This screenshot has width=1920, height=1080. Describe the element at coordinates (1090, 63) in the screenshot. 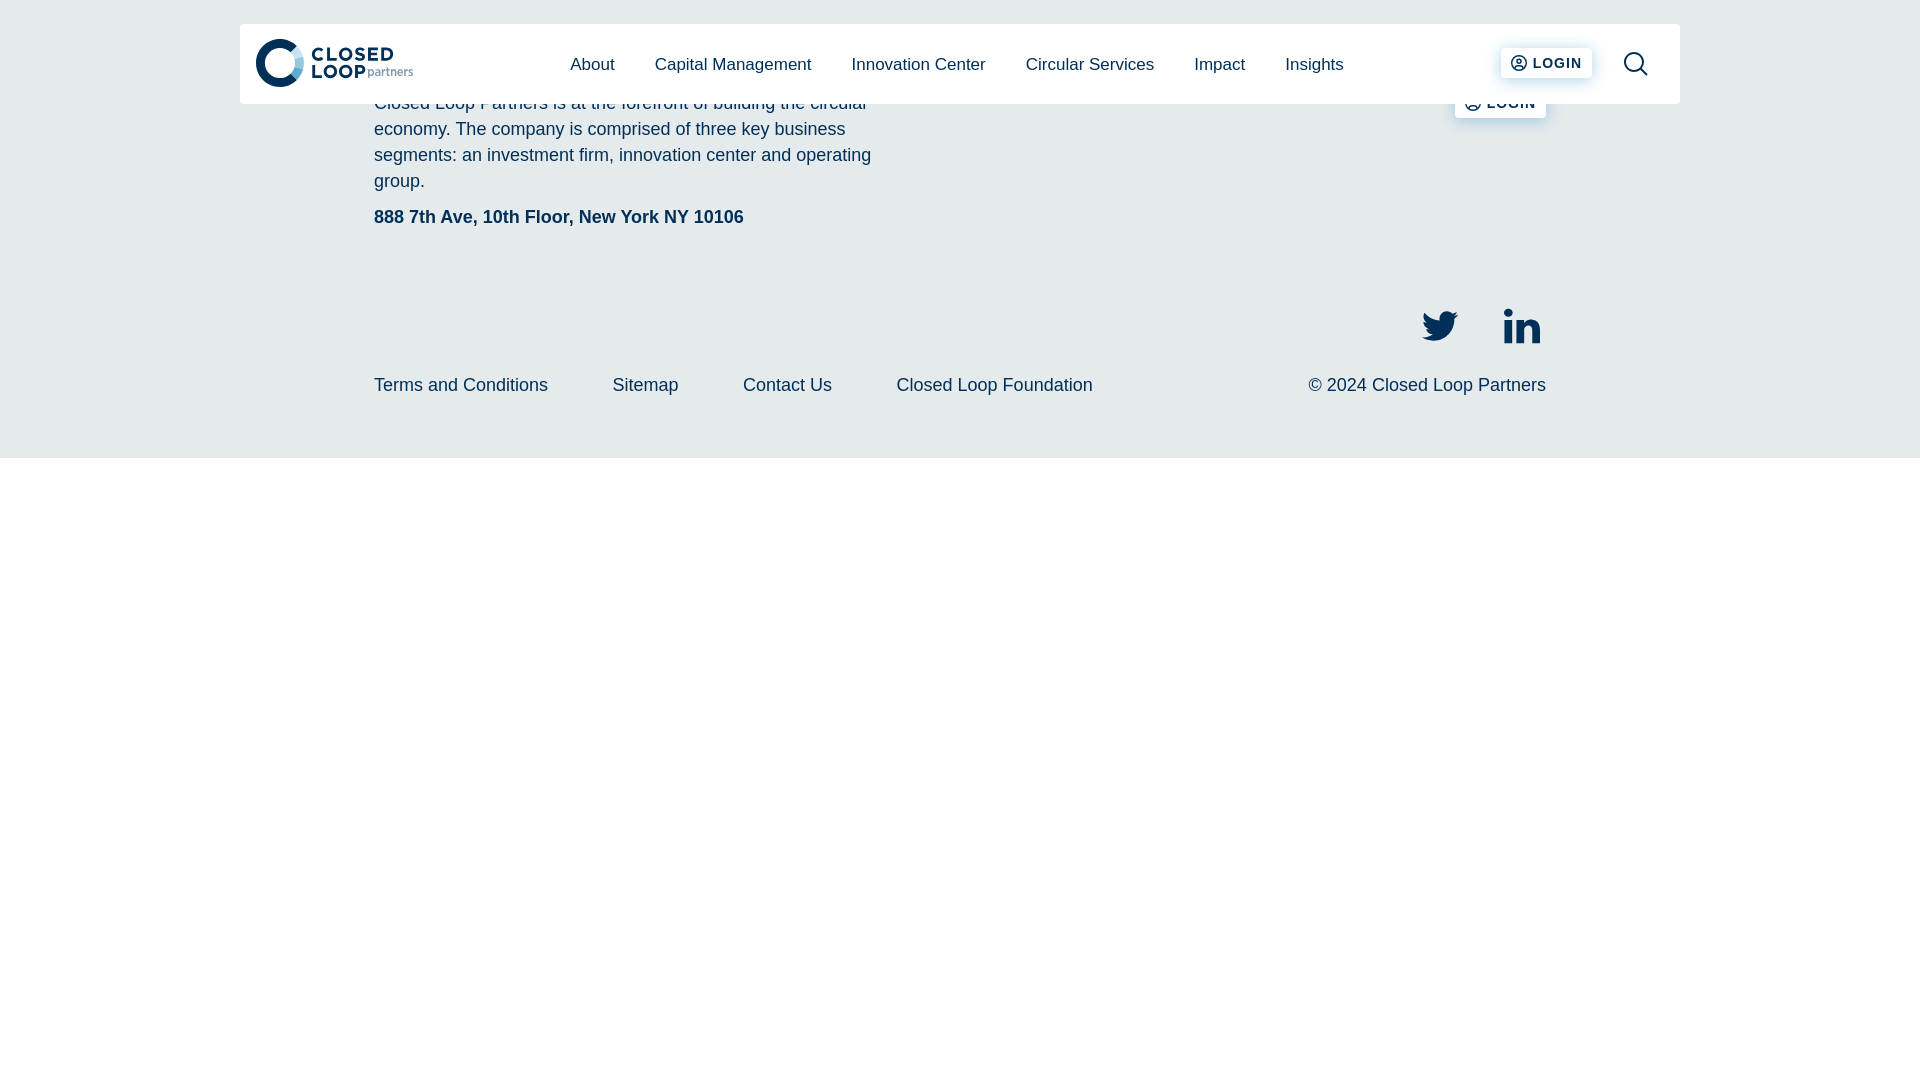

I see `Circular Services` at that location.